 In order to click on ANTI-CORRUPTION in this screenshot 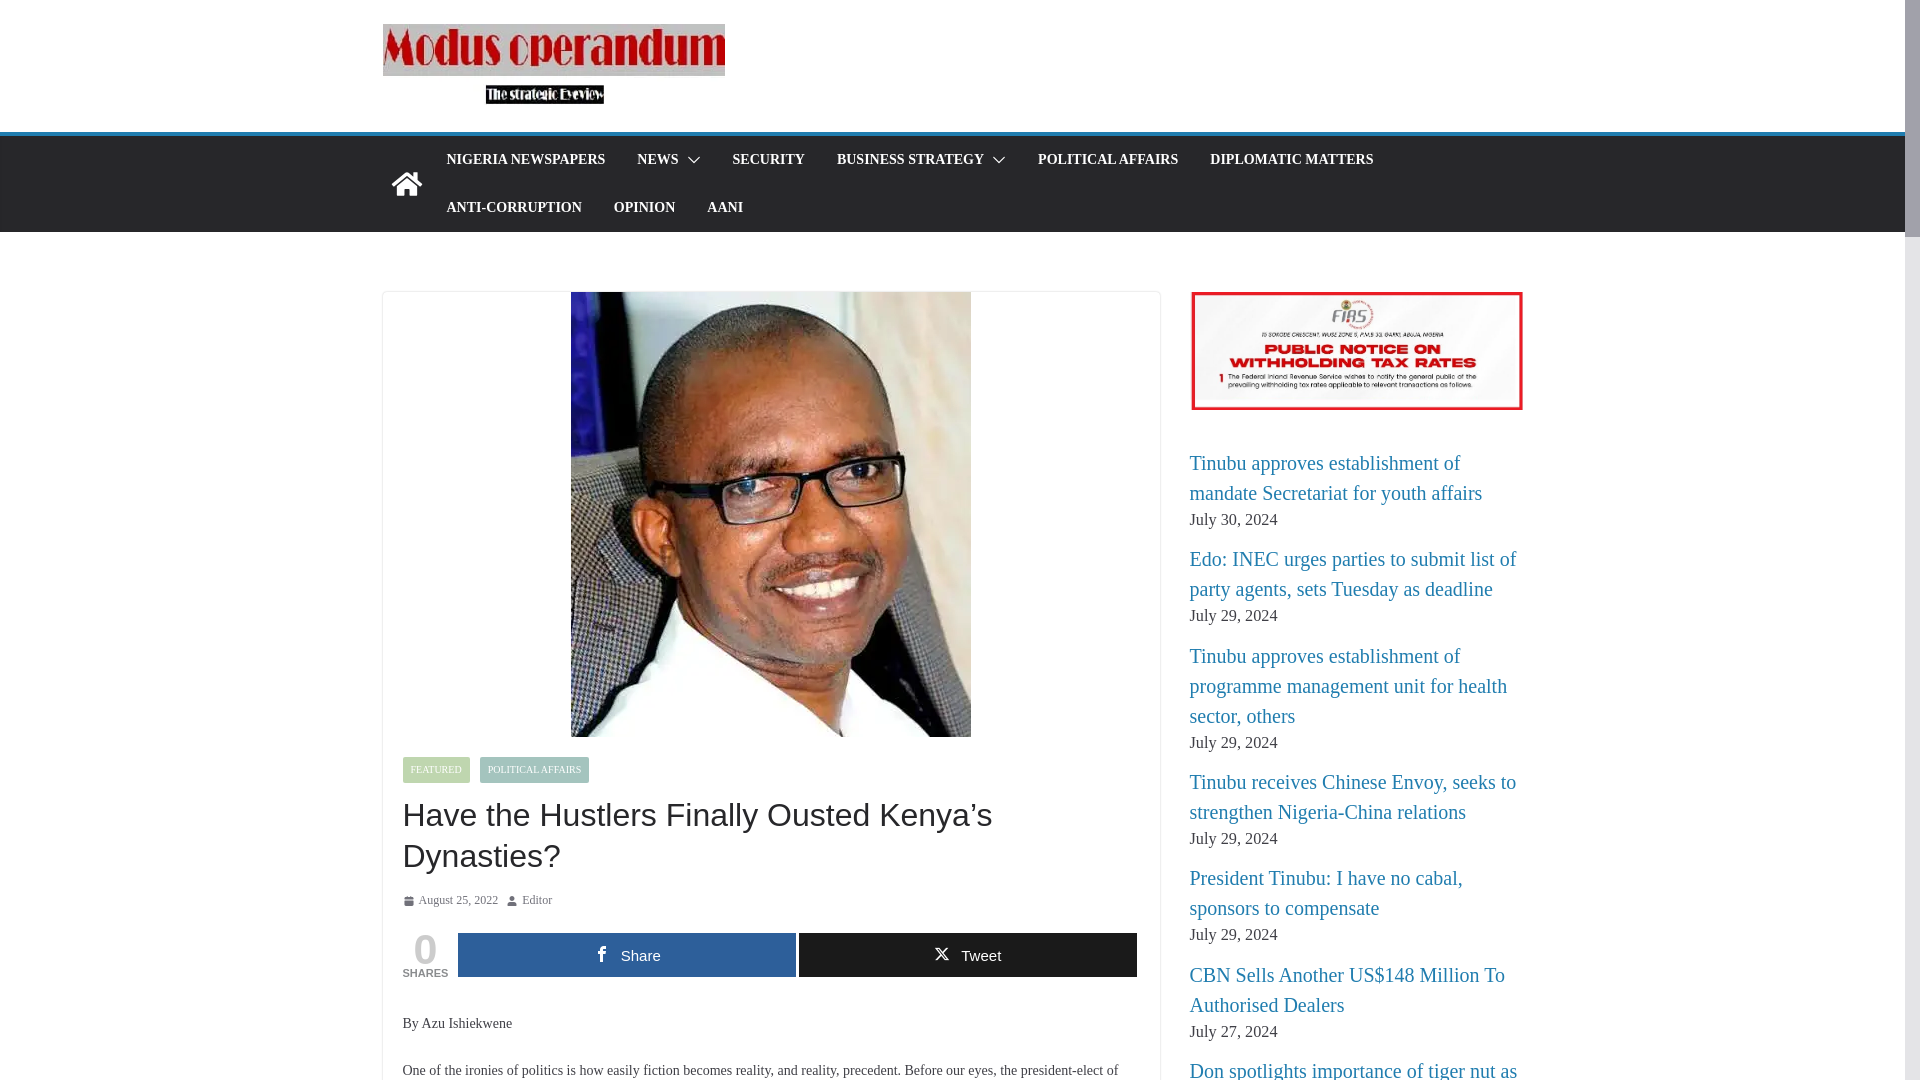, I will do `click(513, 208)`.